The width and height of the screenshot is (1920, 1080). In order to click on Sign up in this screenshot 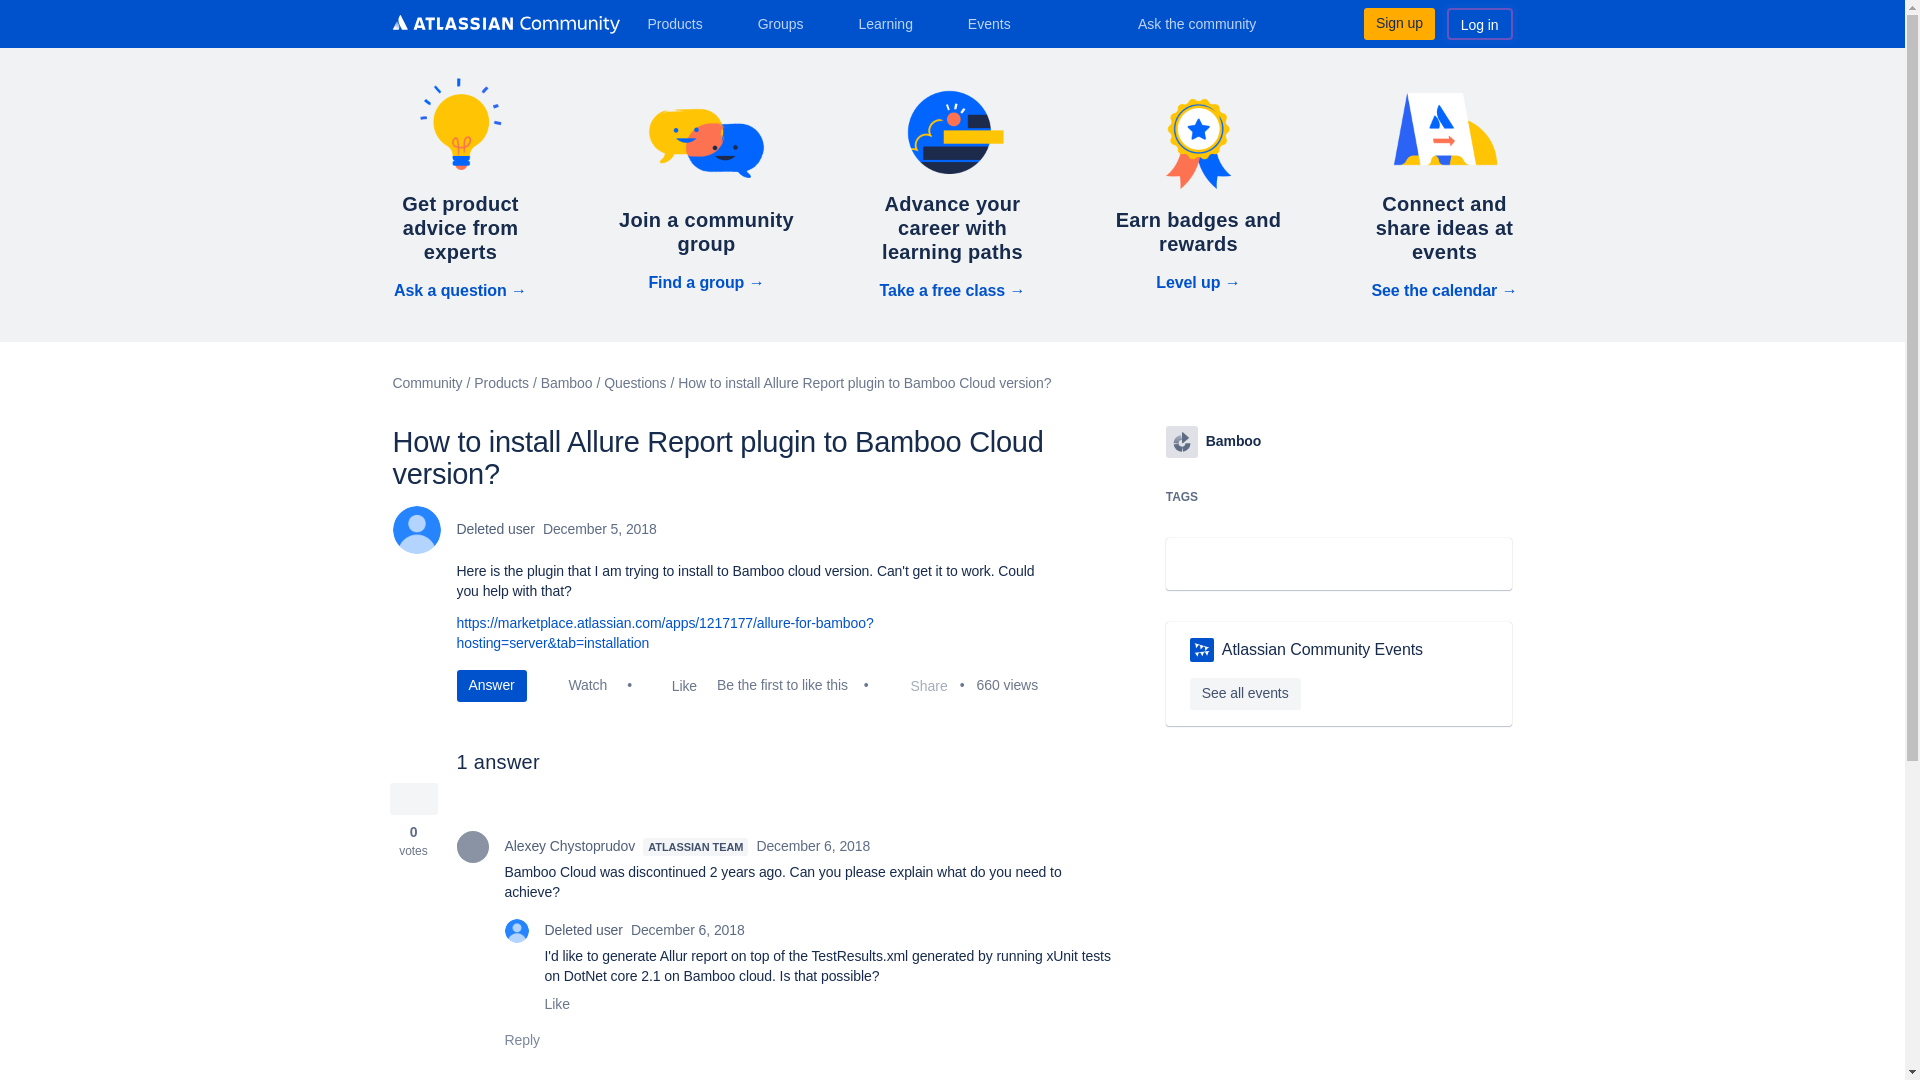, I will do `click(1398, 23)`.